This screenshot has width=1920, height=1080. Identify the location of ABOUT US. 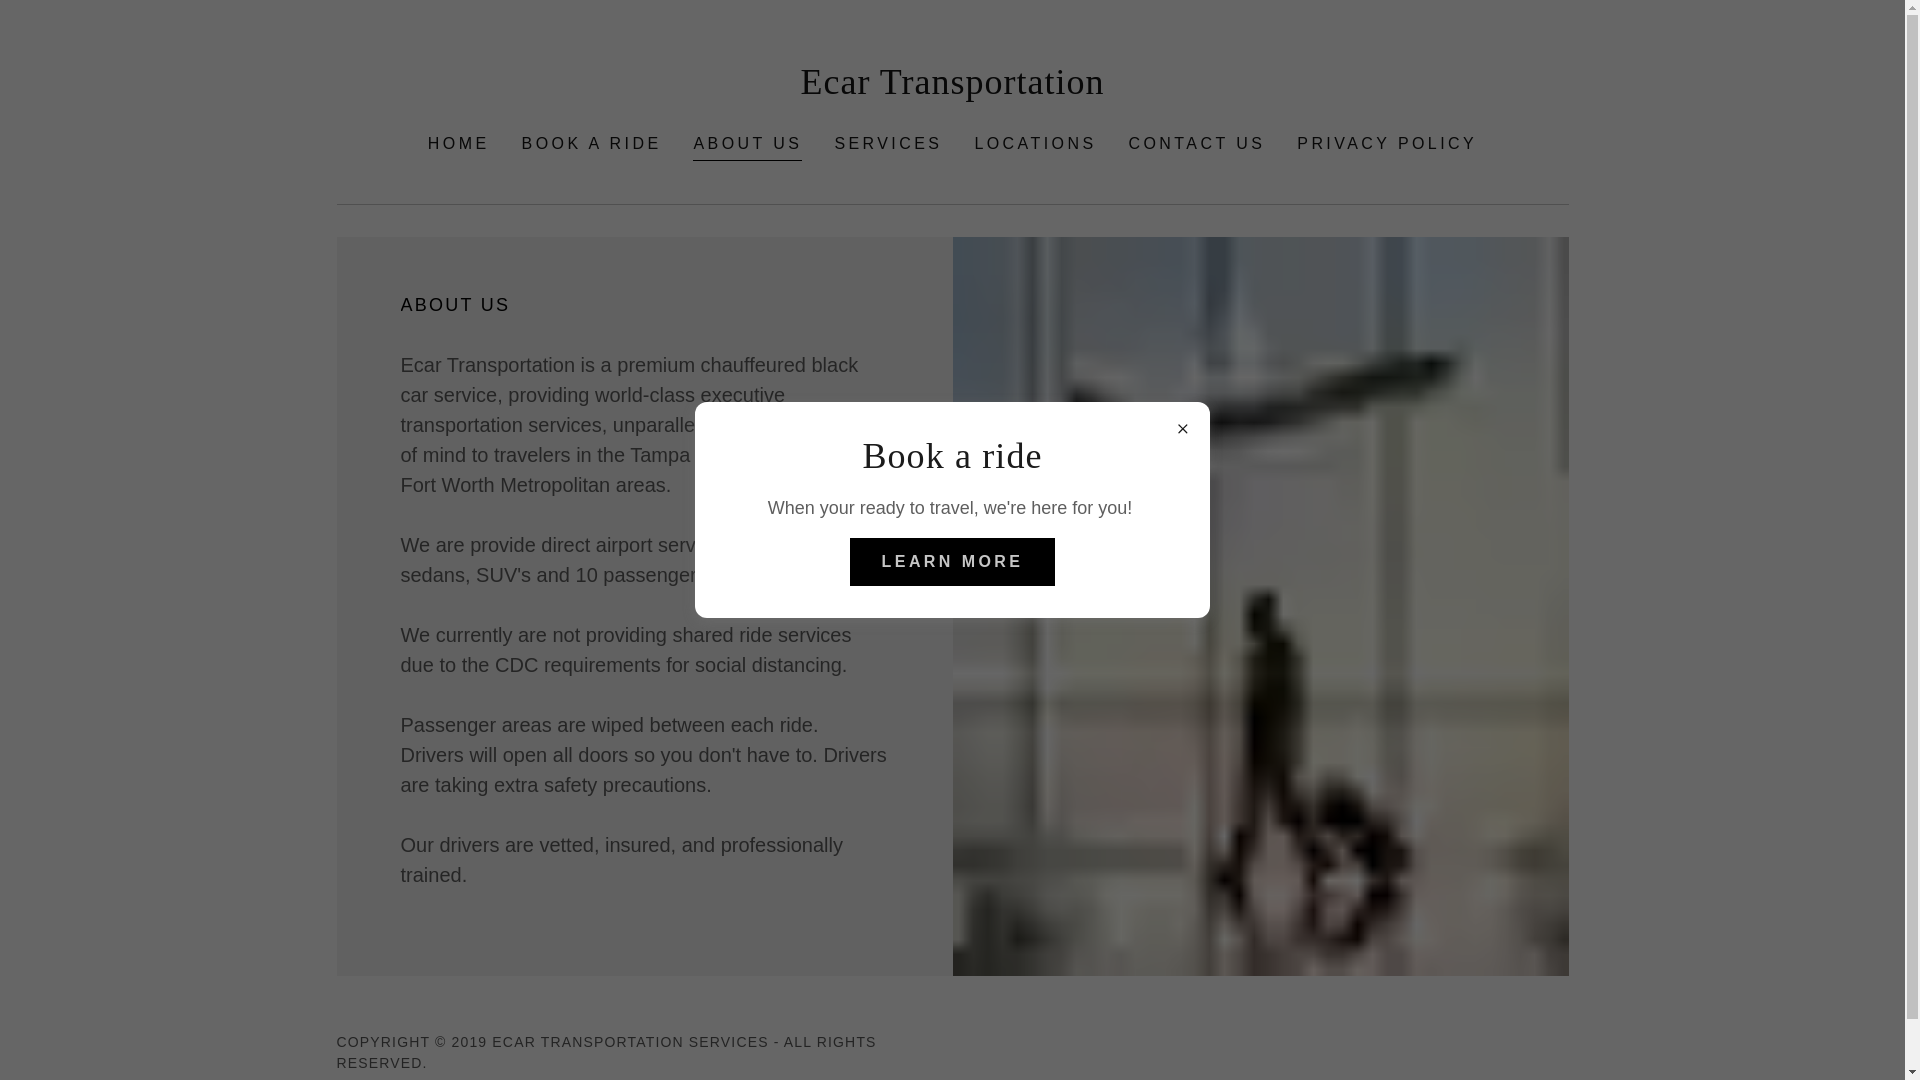
(748, 146).